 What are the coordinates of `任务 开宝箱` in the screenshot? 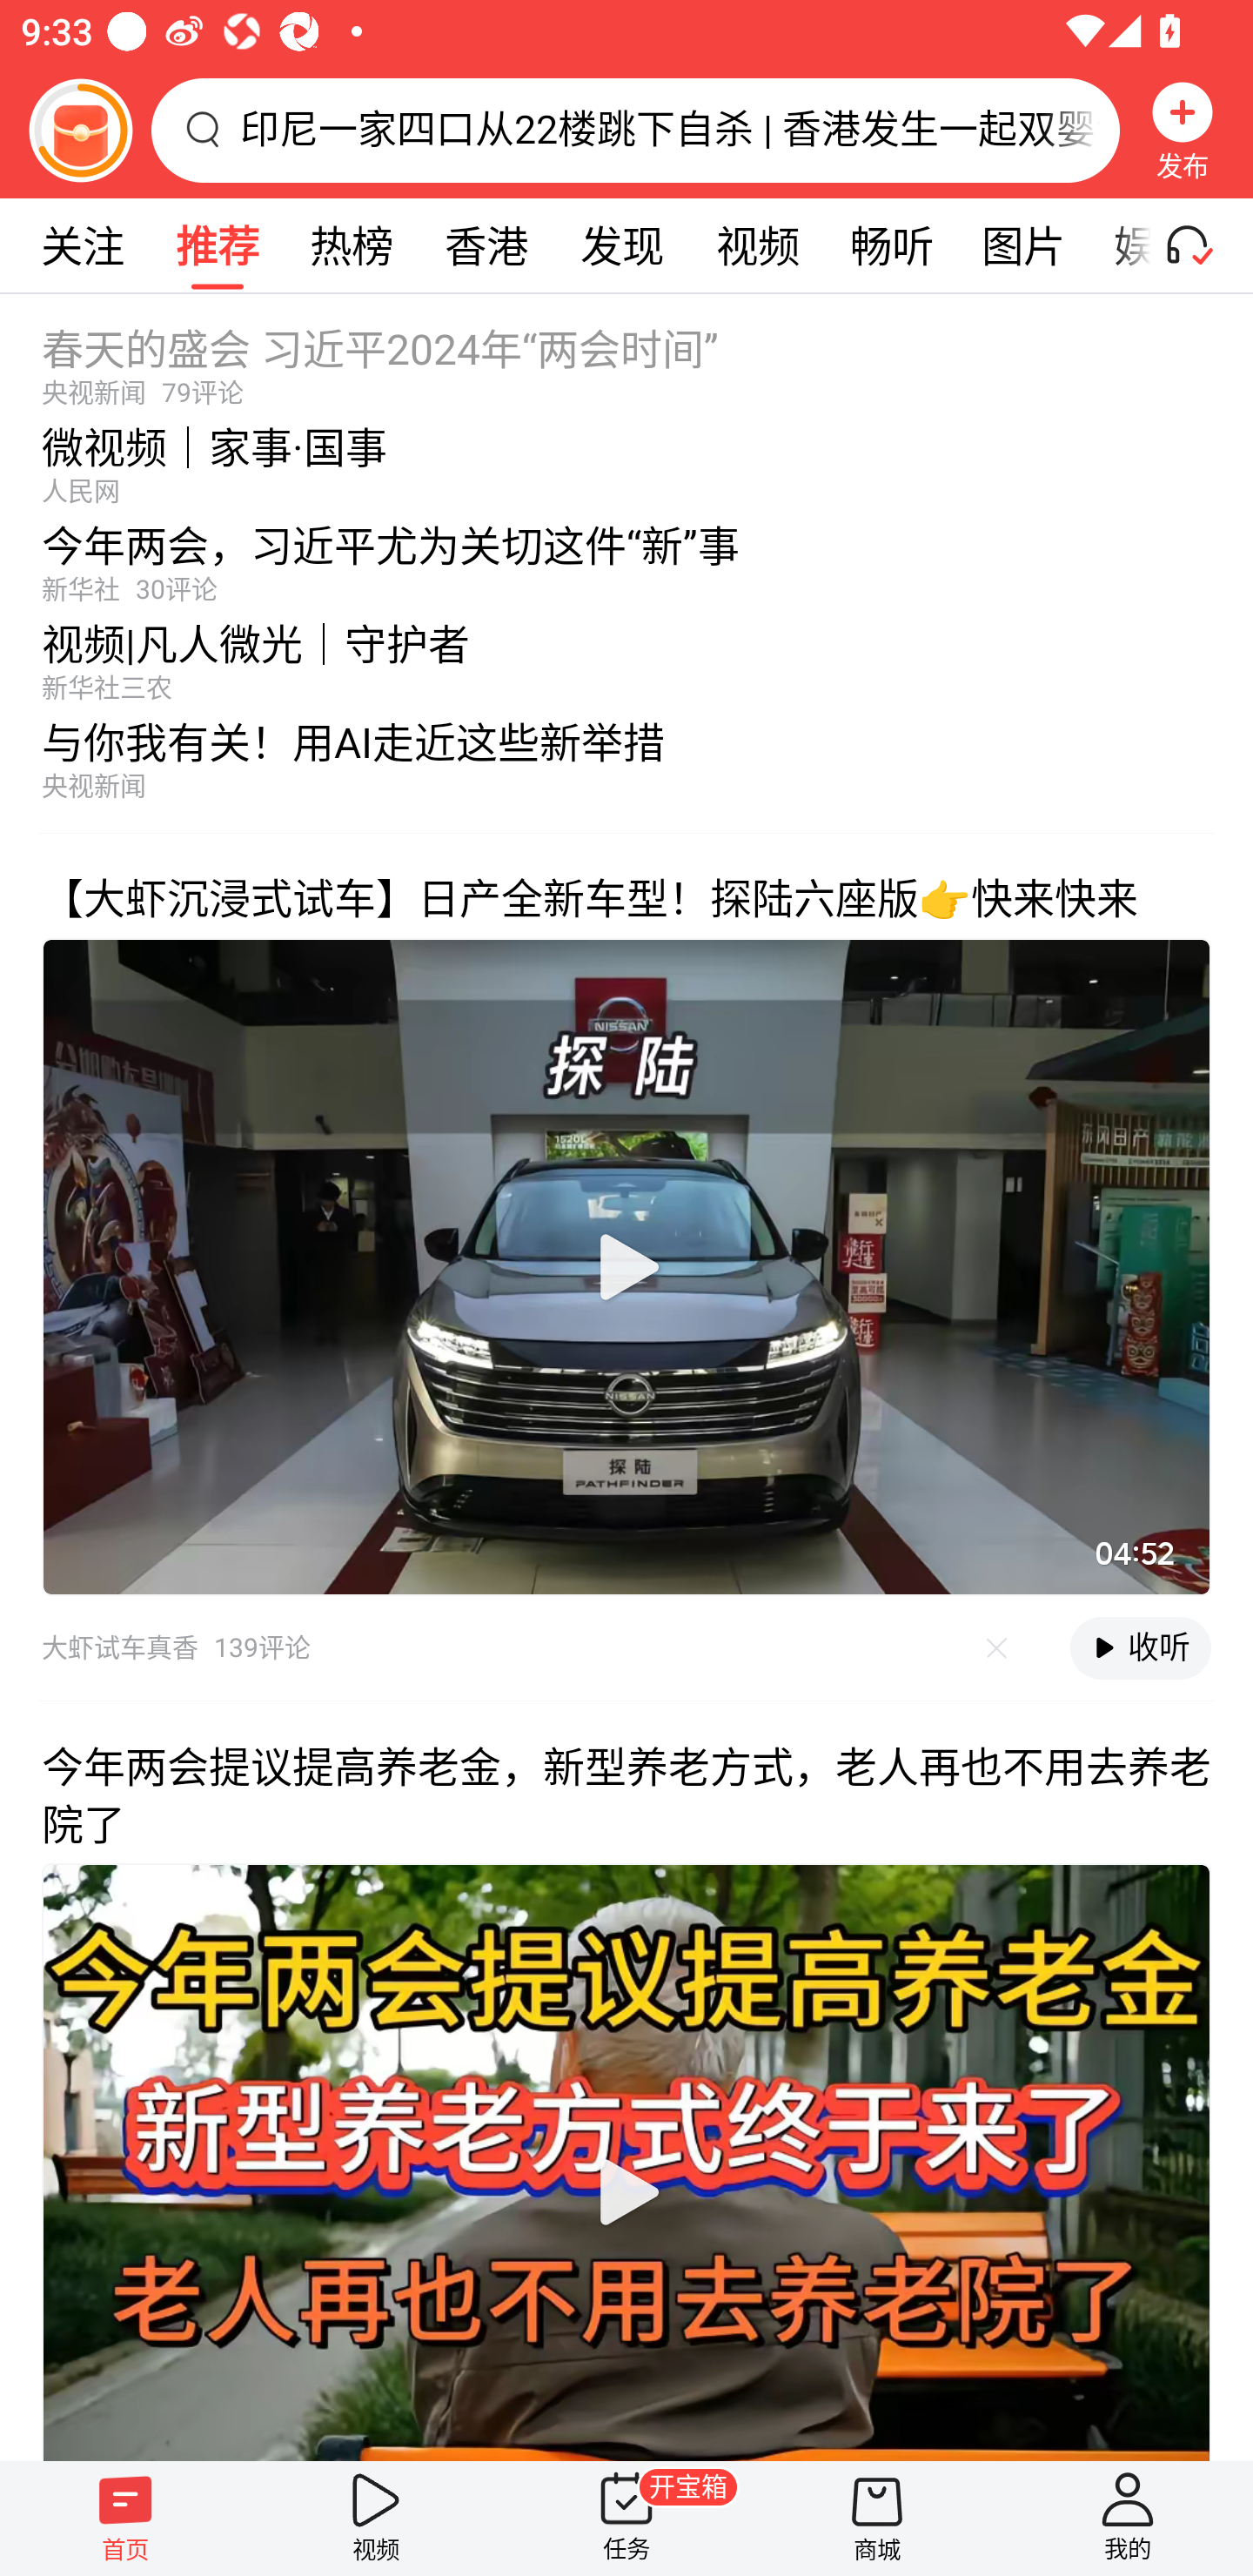 It's located at (626, 2518).